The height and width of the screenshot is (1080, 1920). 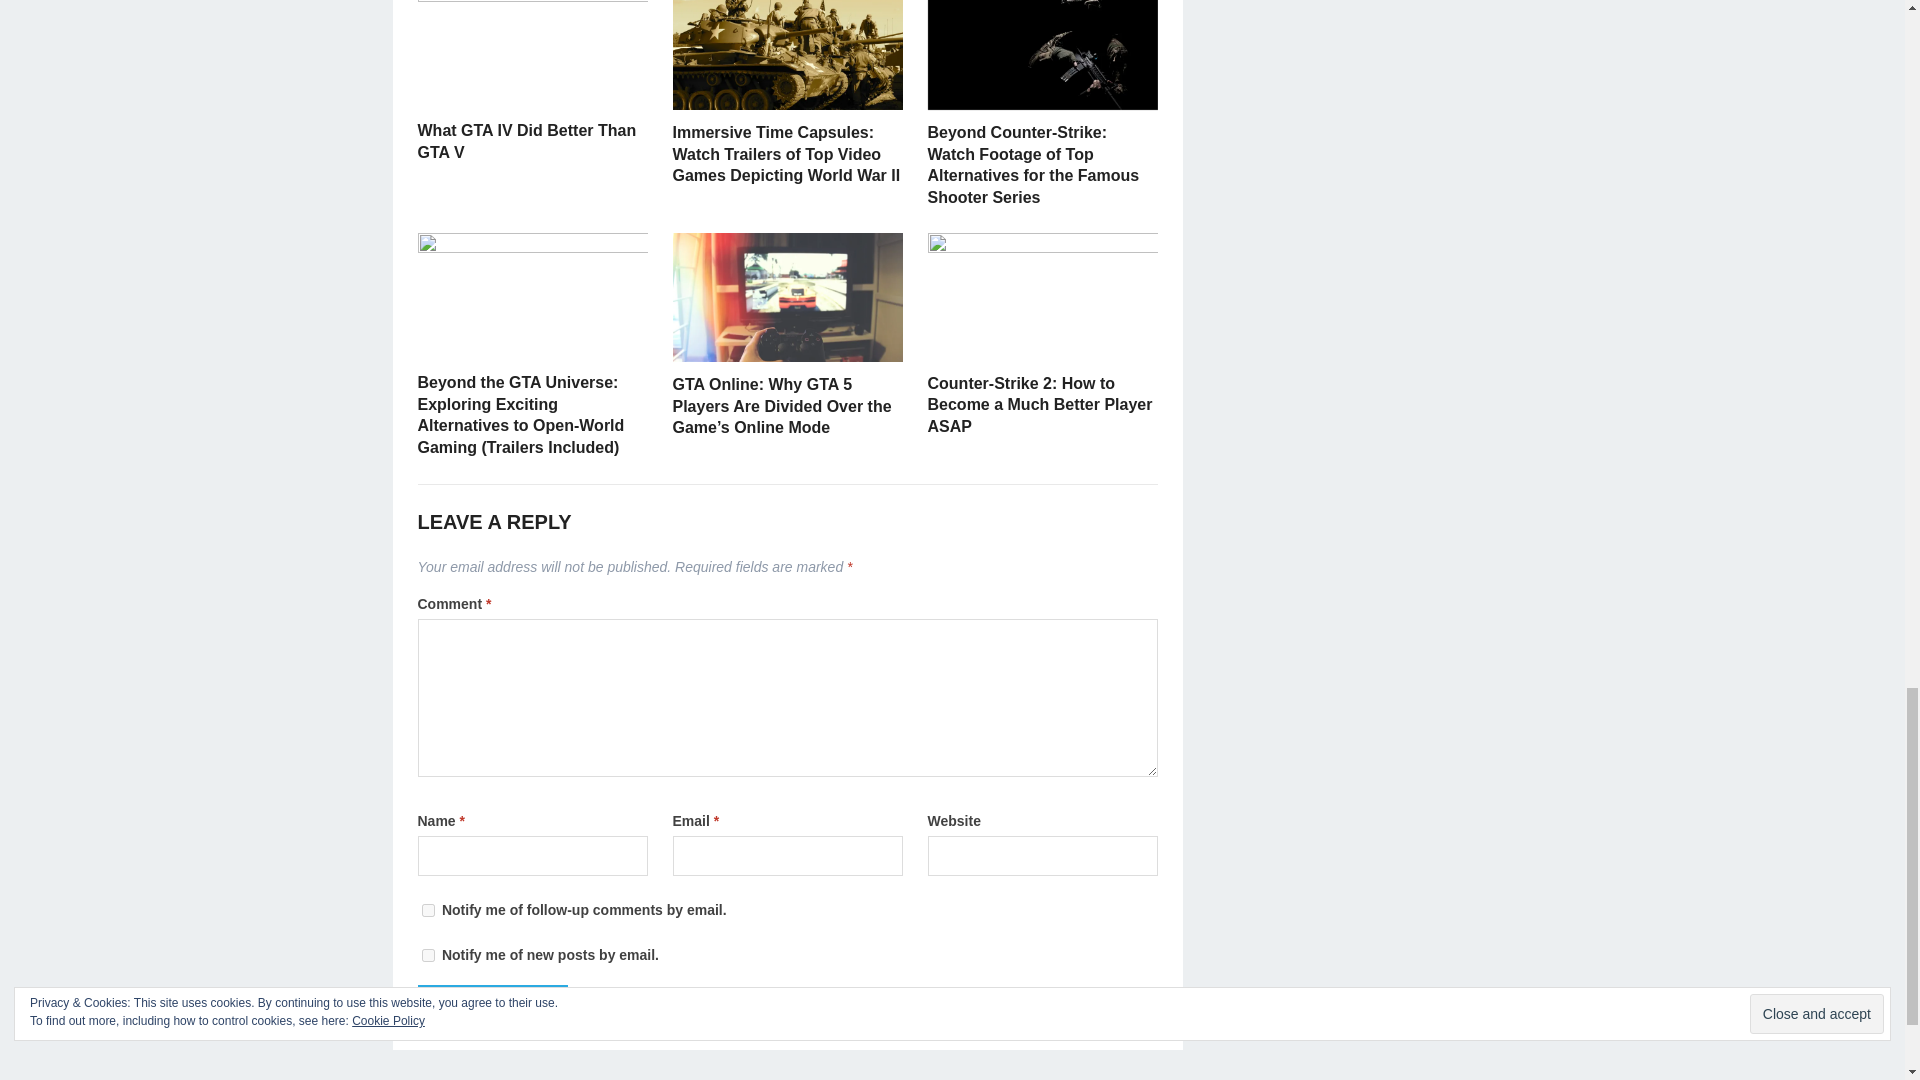 What do you see at coordinates (528, 141) in the screenshot?
I see `What GTA IV Did Better Than GTA V` at bounding box center [528, 141].